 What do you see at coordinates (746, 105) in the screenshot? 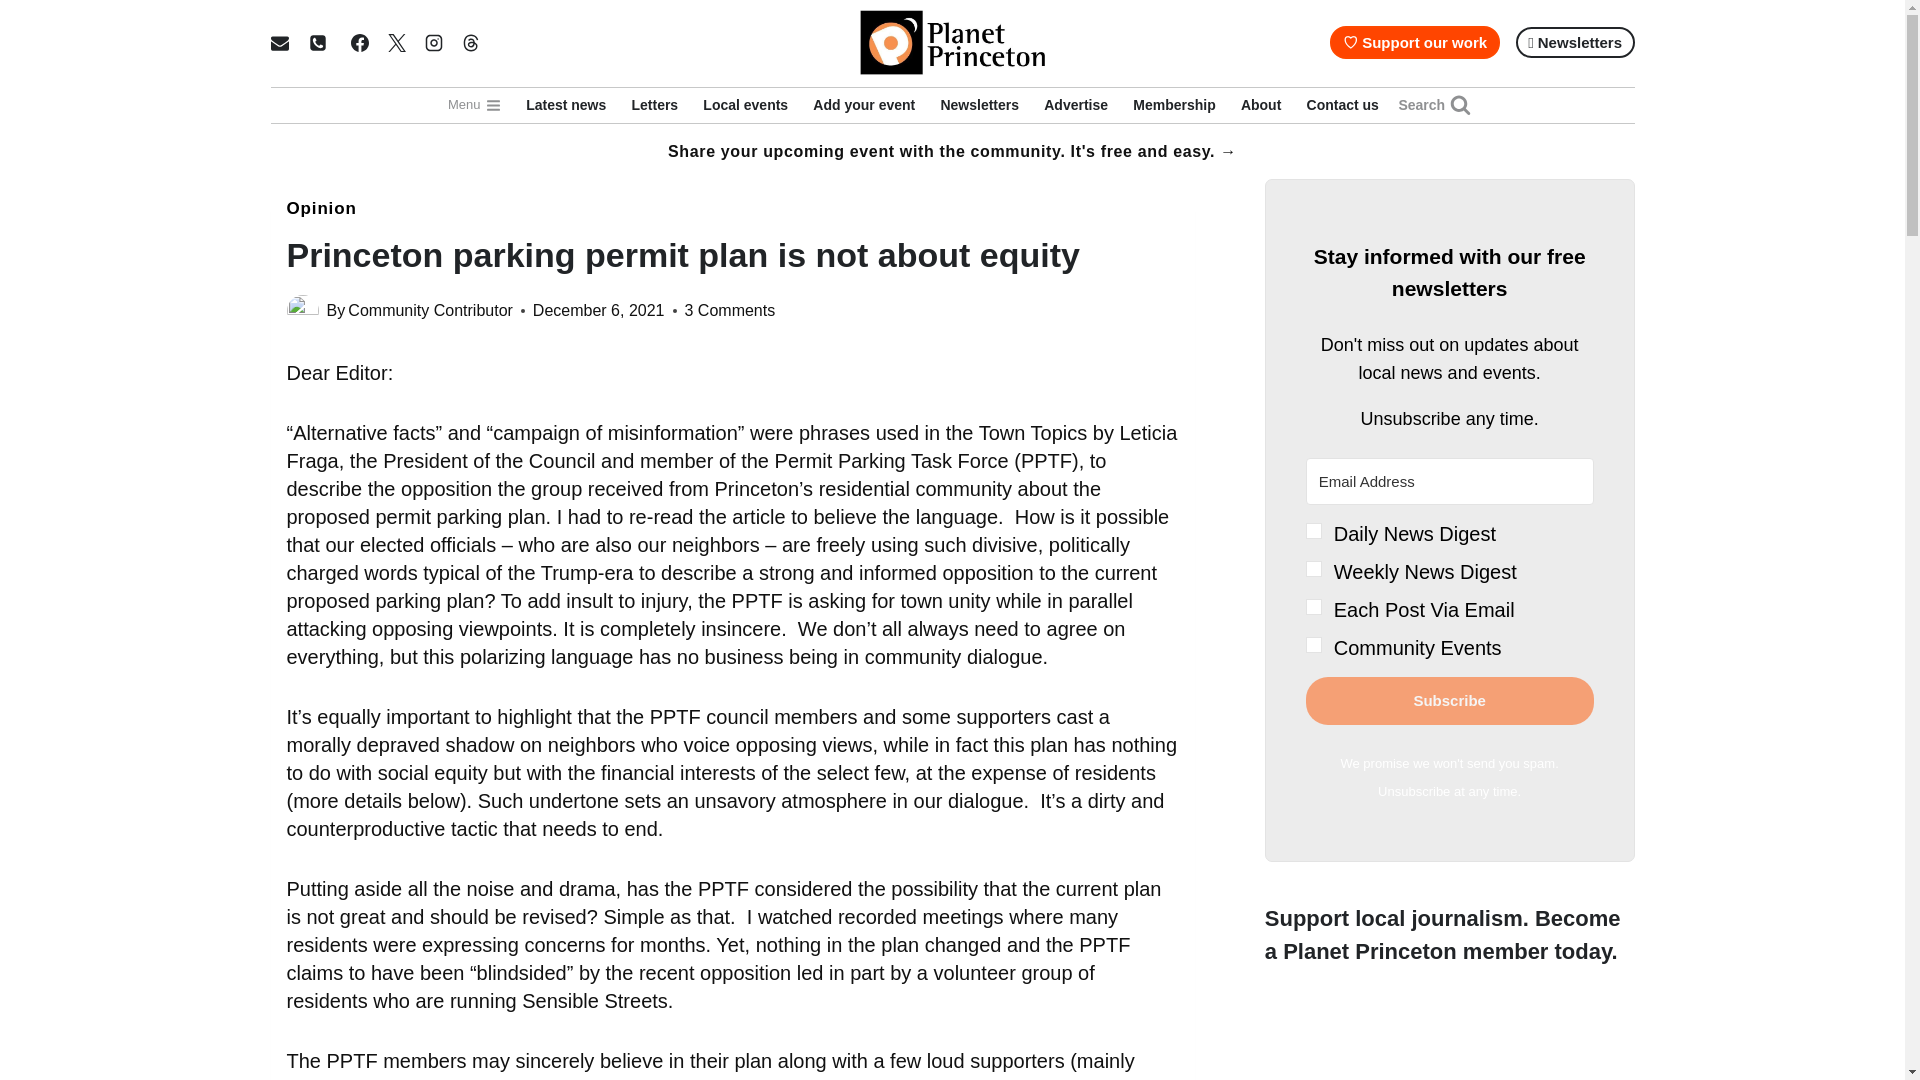
I see `Local events` at bounding box center [746, 105].